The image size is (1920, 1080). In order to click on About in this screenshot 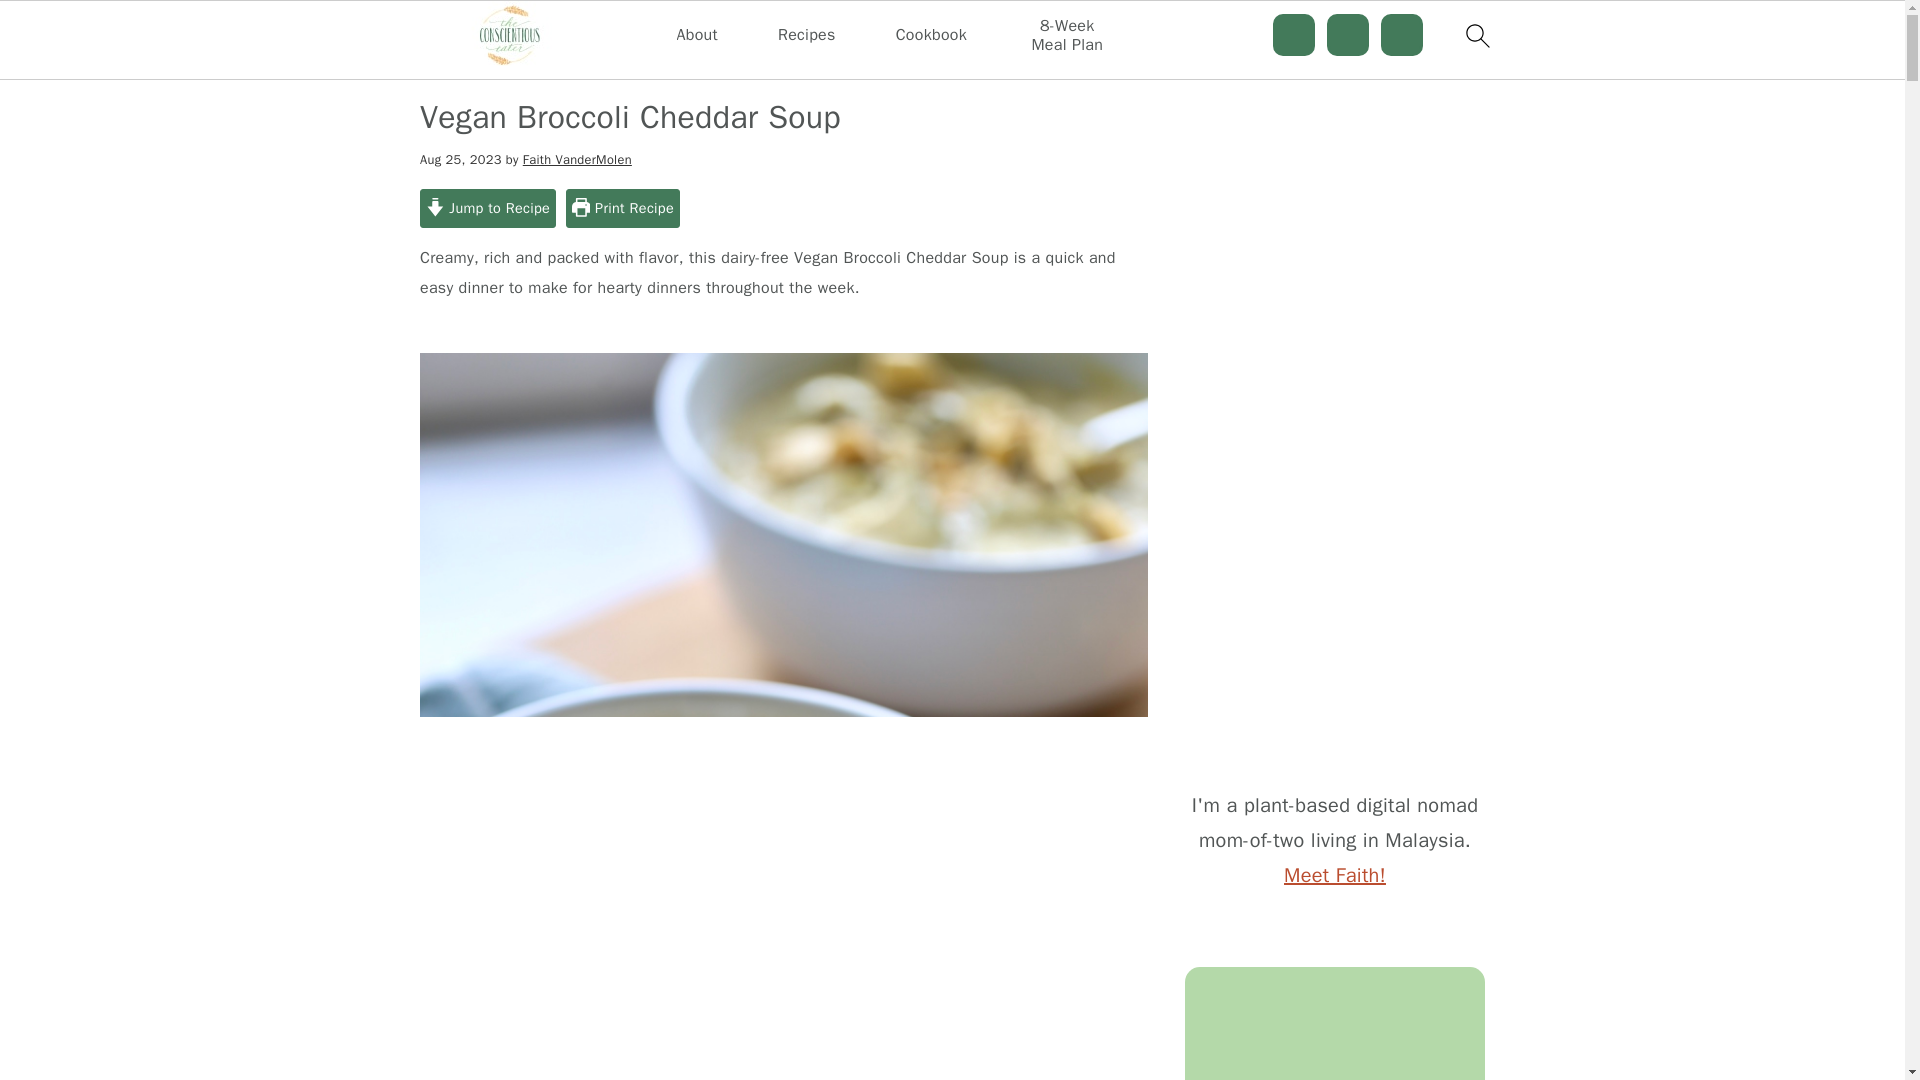, I will do `click(698, 35)`.